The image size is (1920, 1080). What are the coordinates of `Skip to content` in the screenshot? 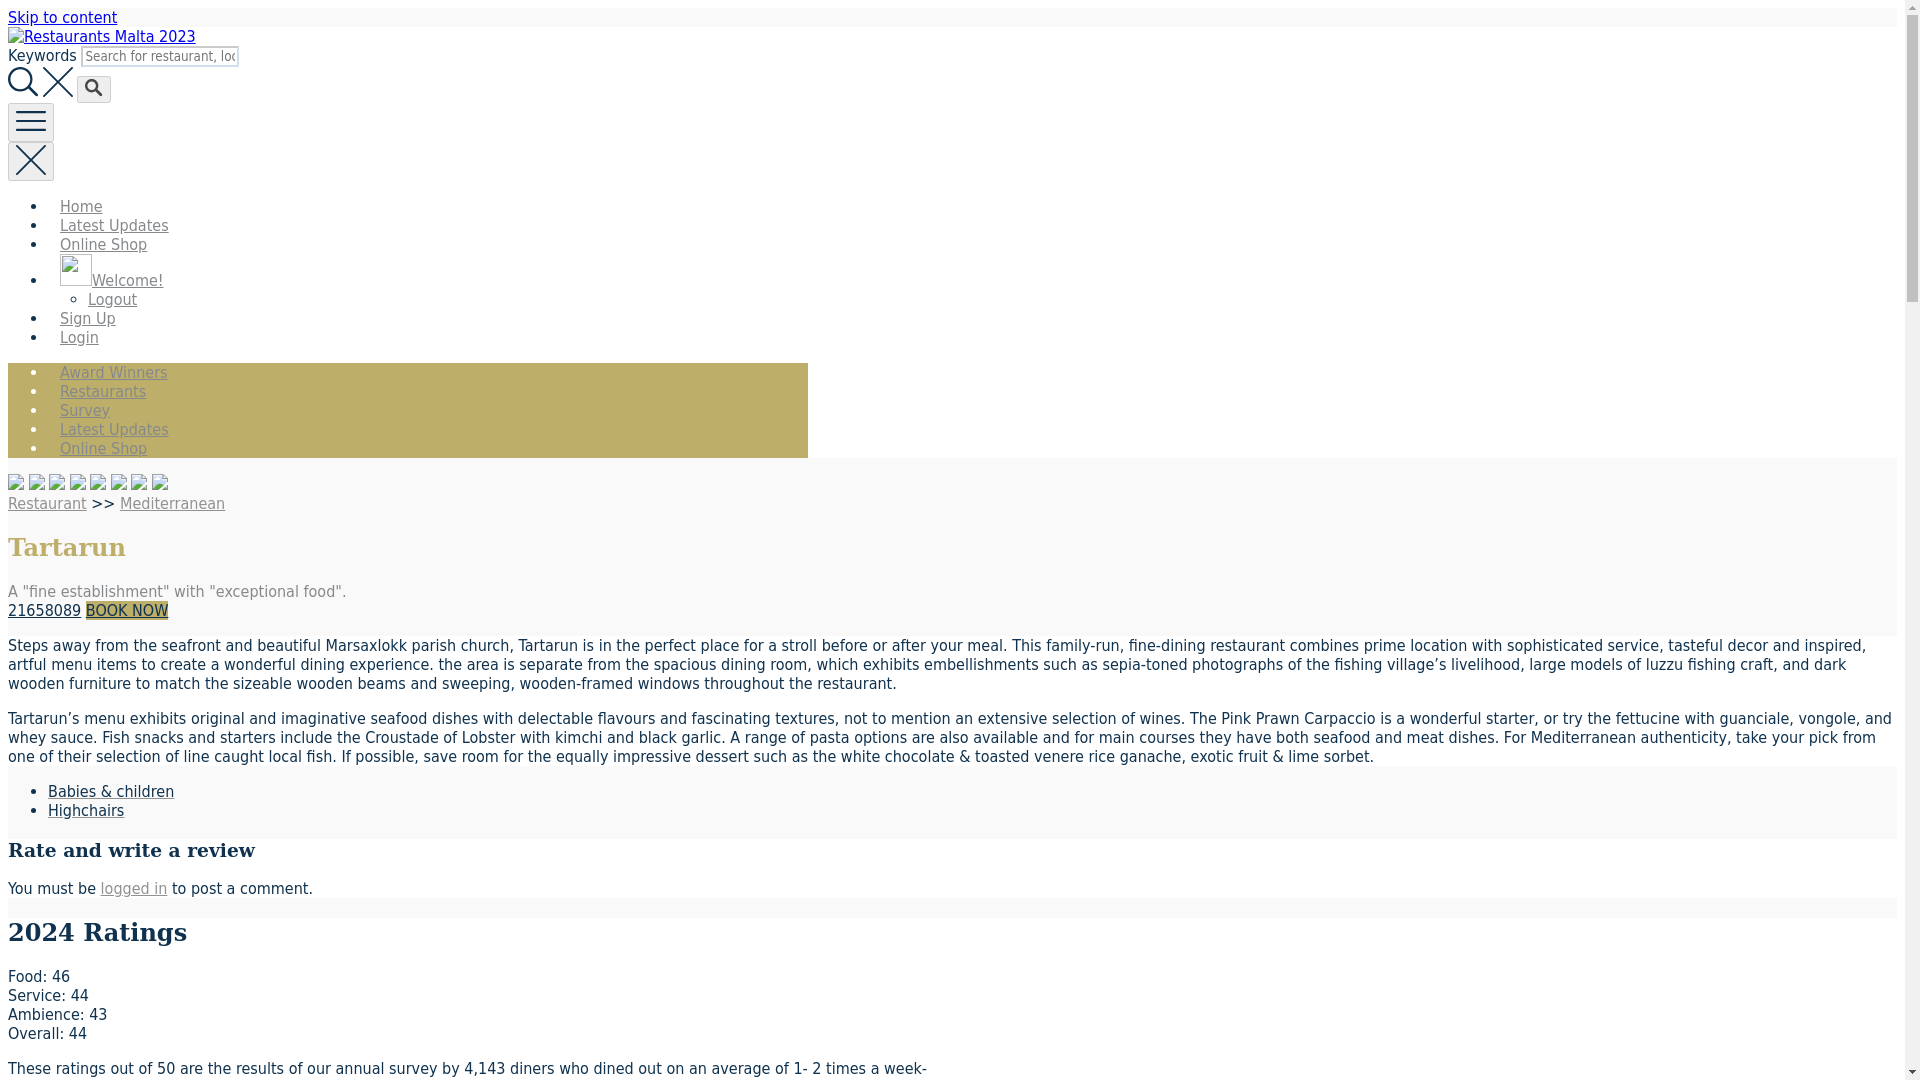 It's located at (62, 17).